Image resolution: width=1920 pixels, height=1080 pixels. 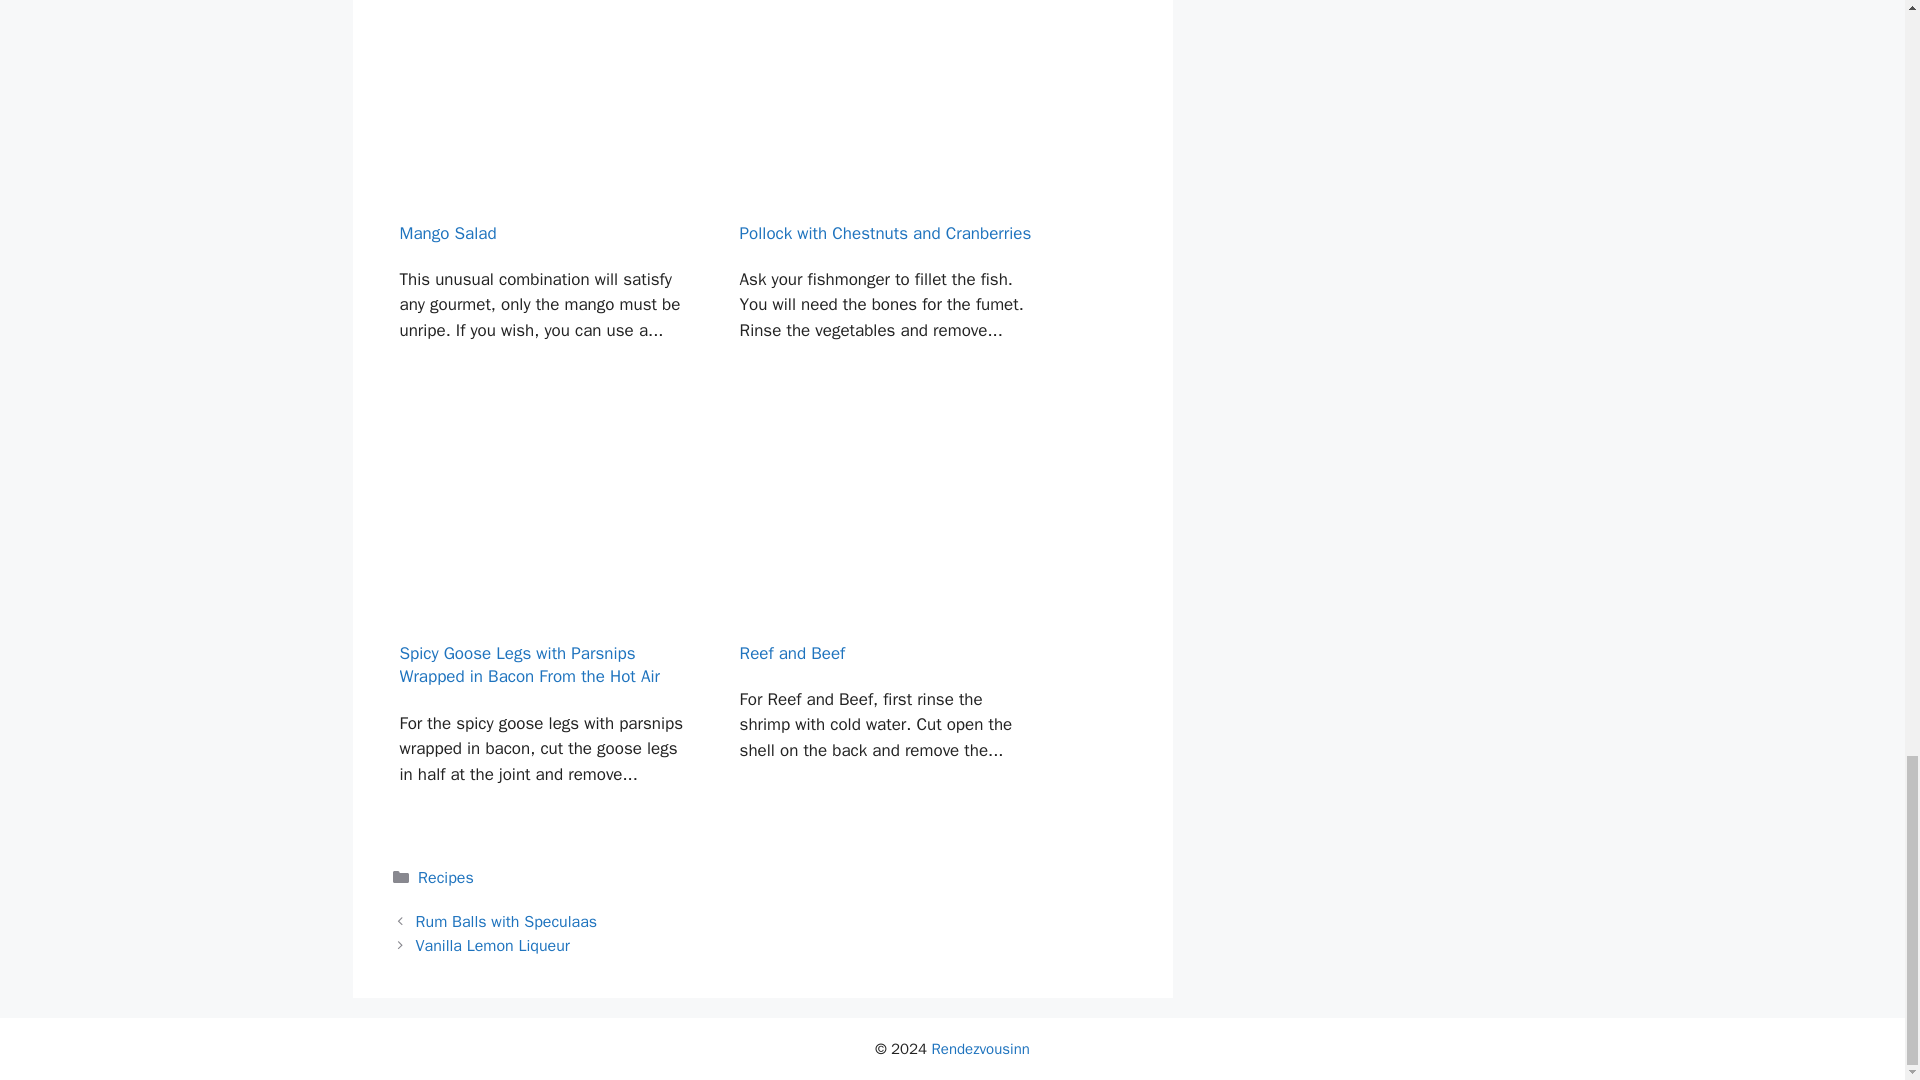 I want to click on Recipes, so click(x=446, y=878).